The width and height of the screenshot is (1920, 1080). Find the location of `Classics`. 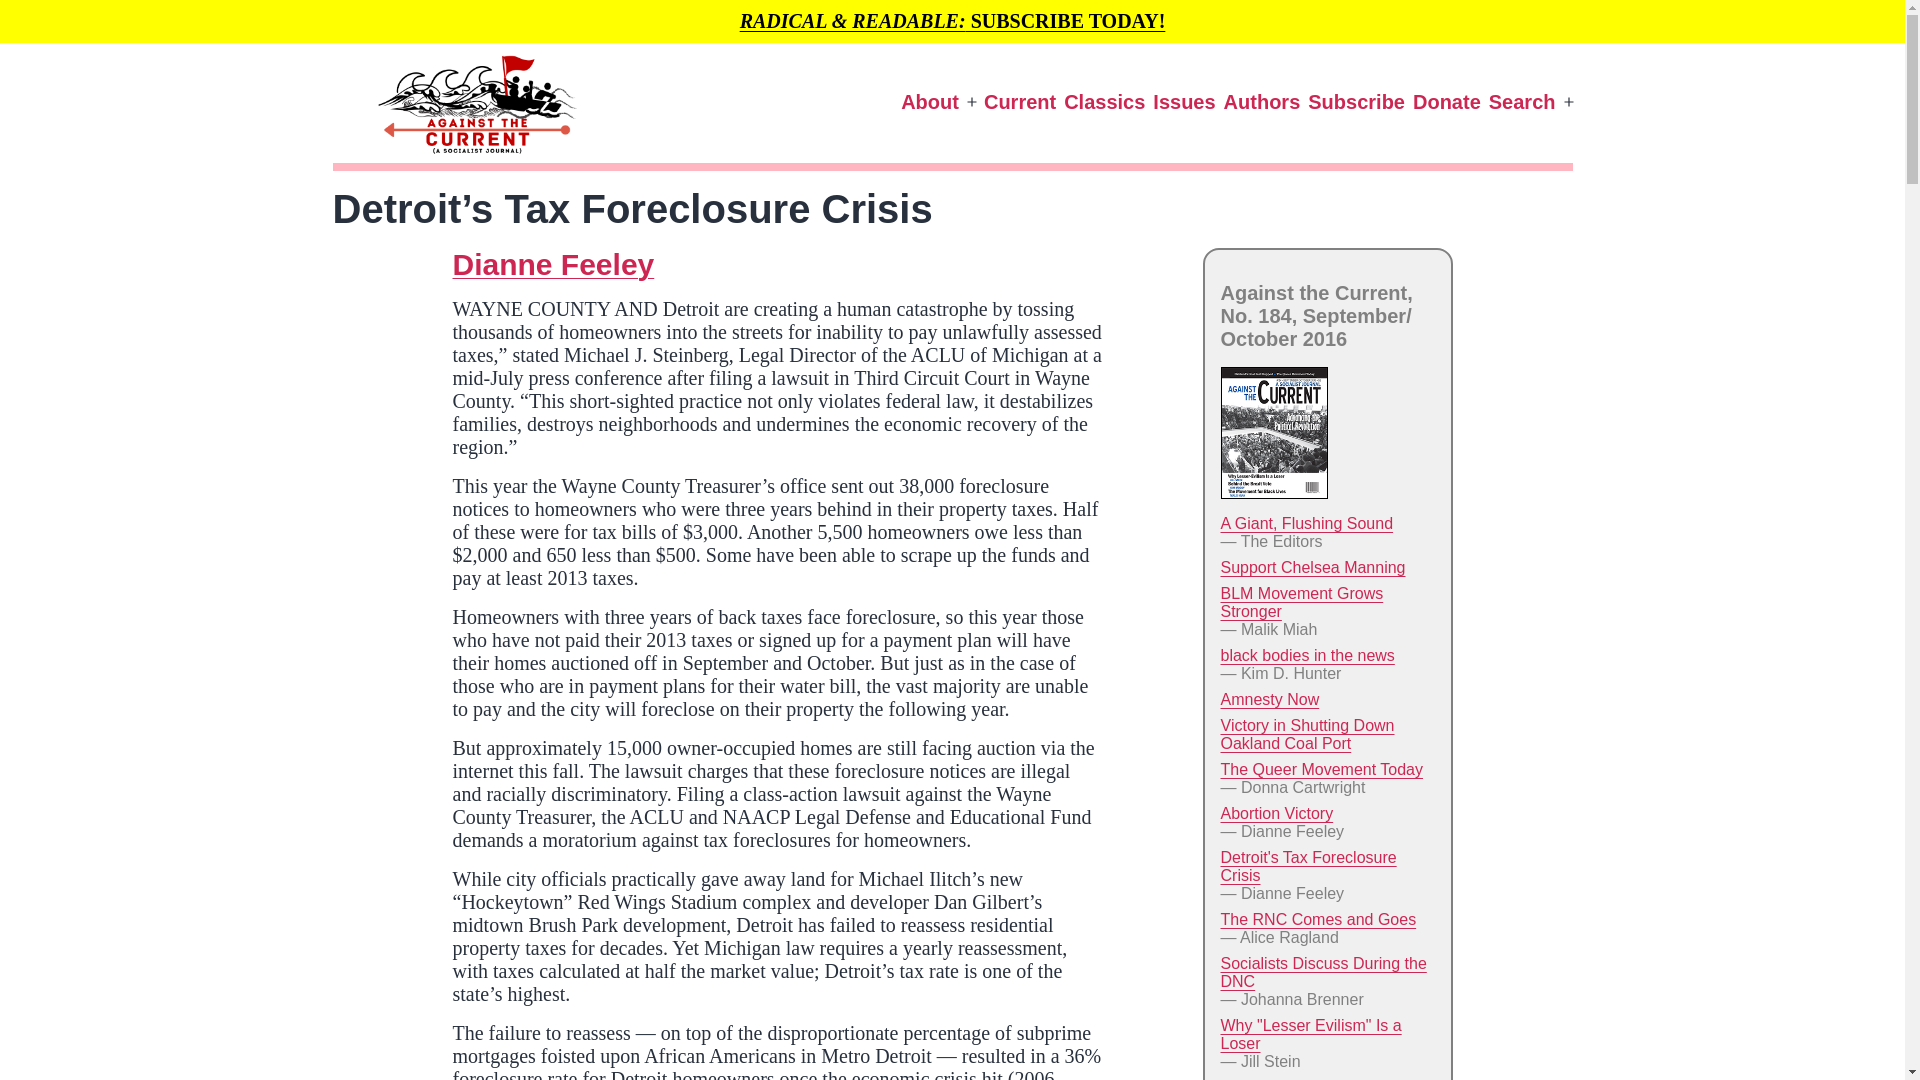

Classics is located at coordinates (1104, 102).